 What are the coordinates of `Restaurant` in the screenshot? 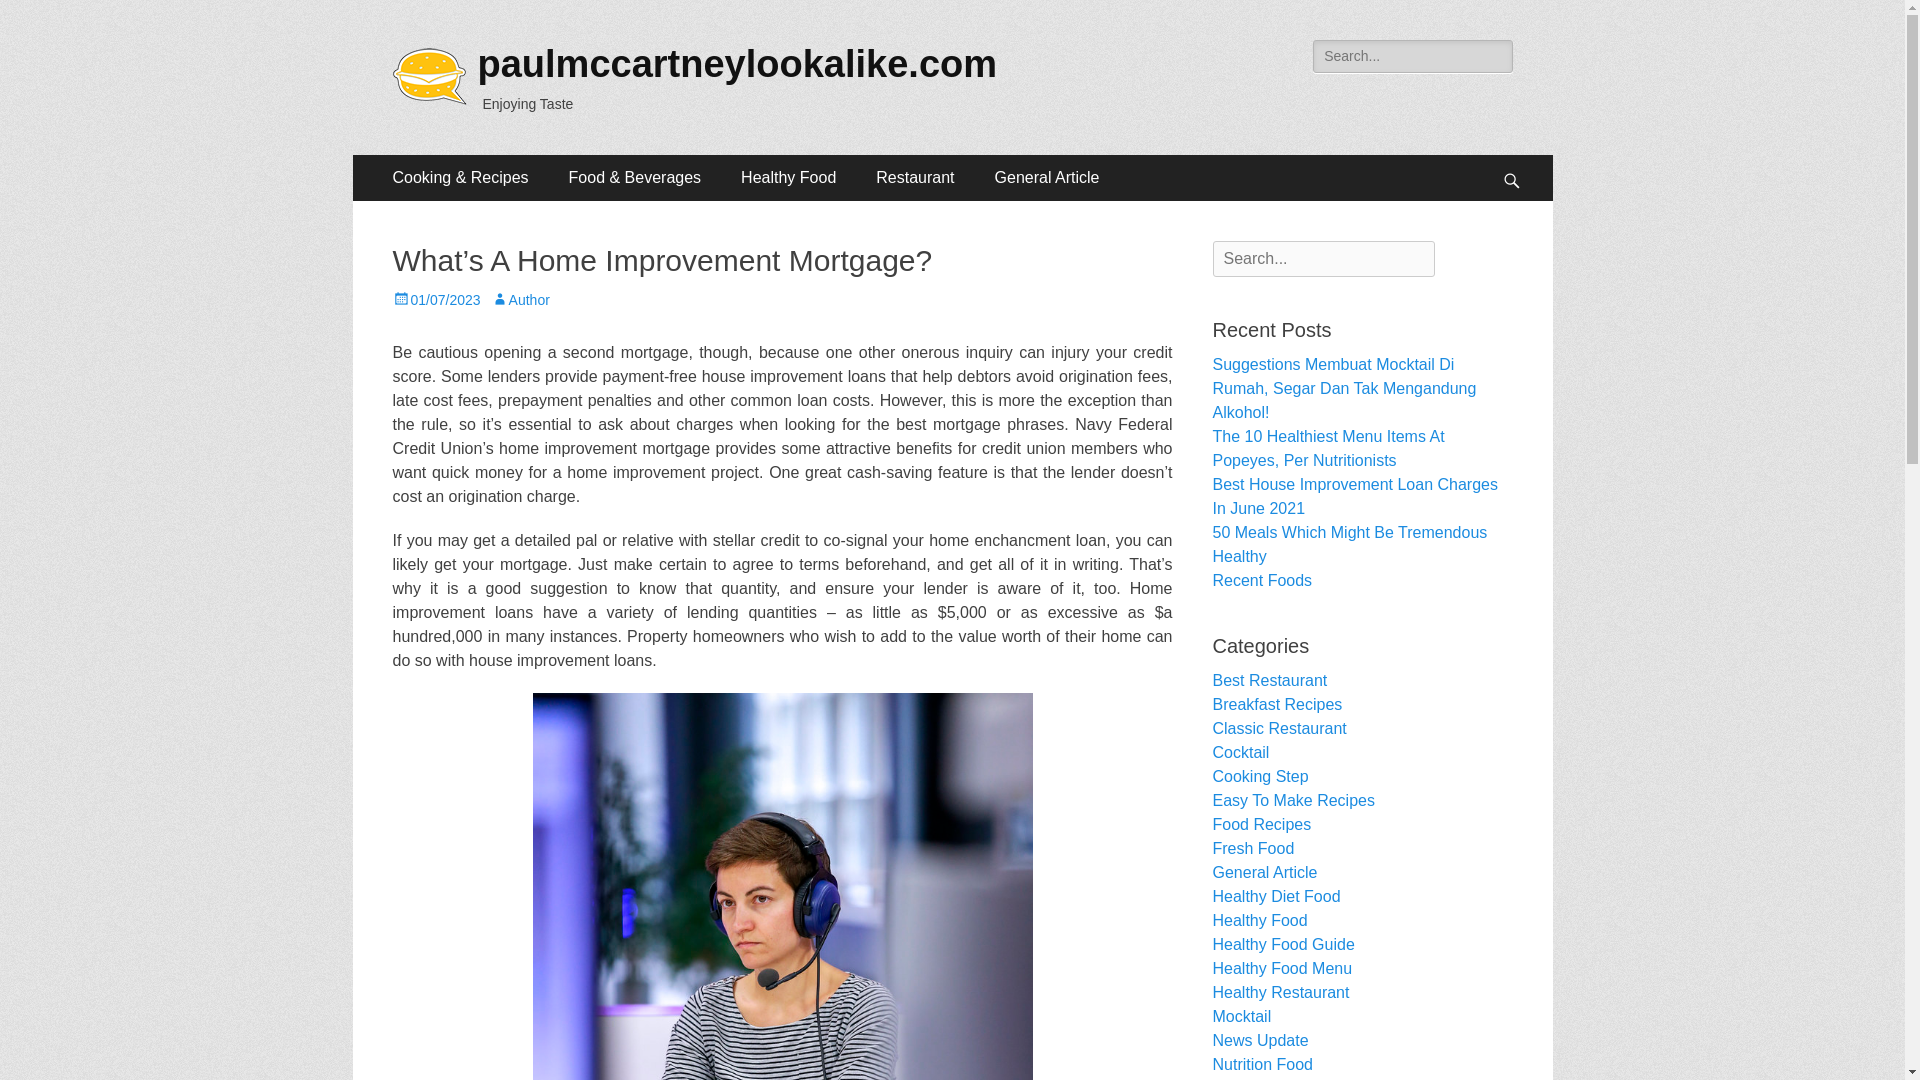 It's located at (914, 178).